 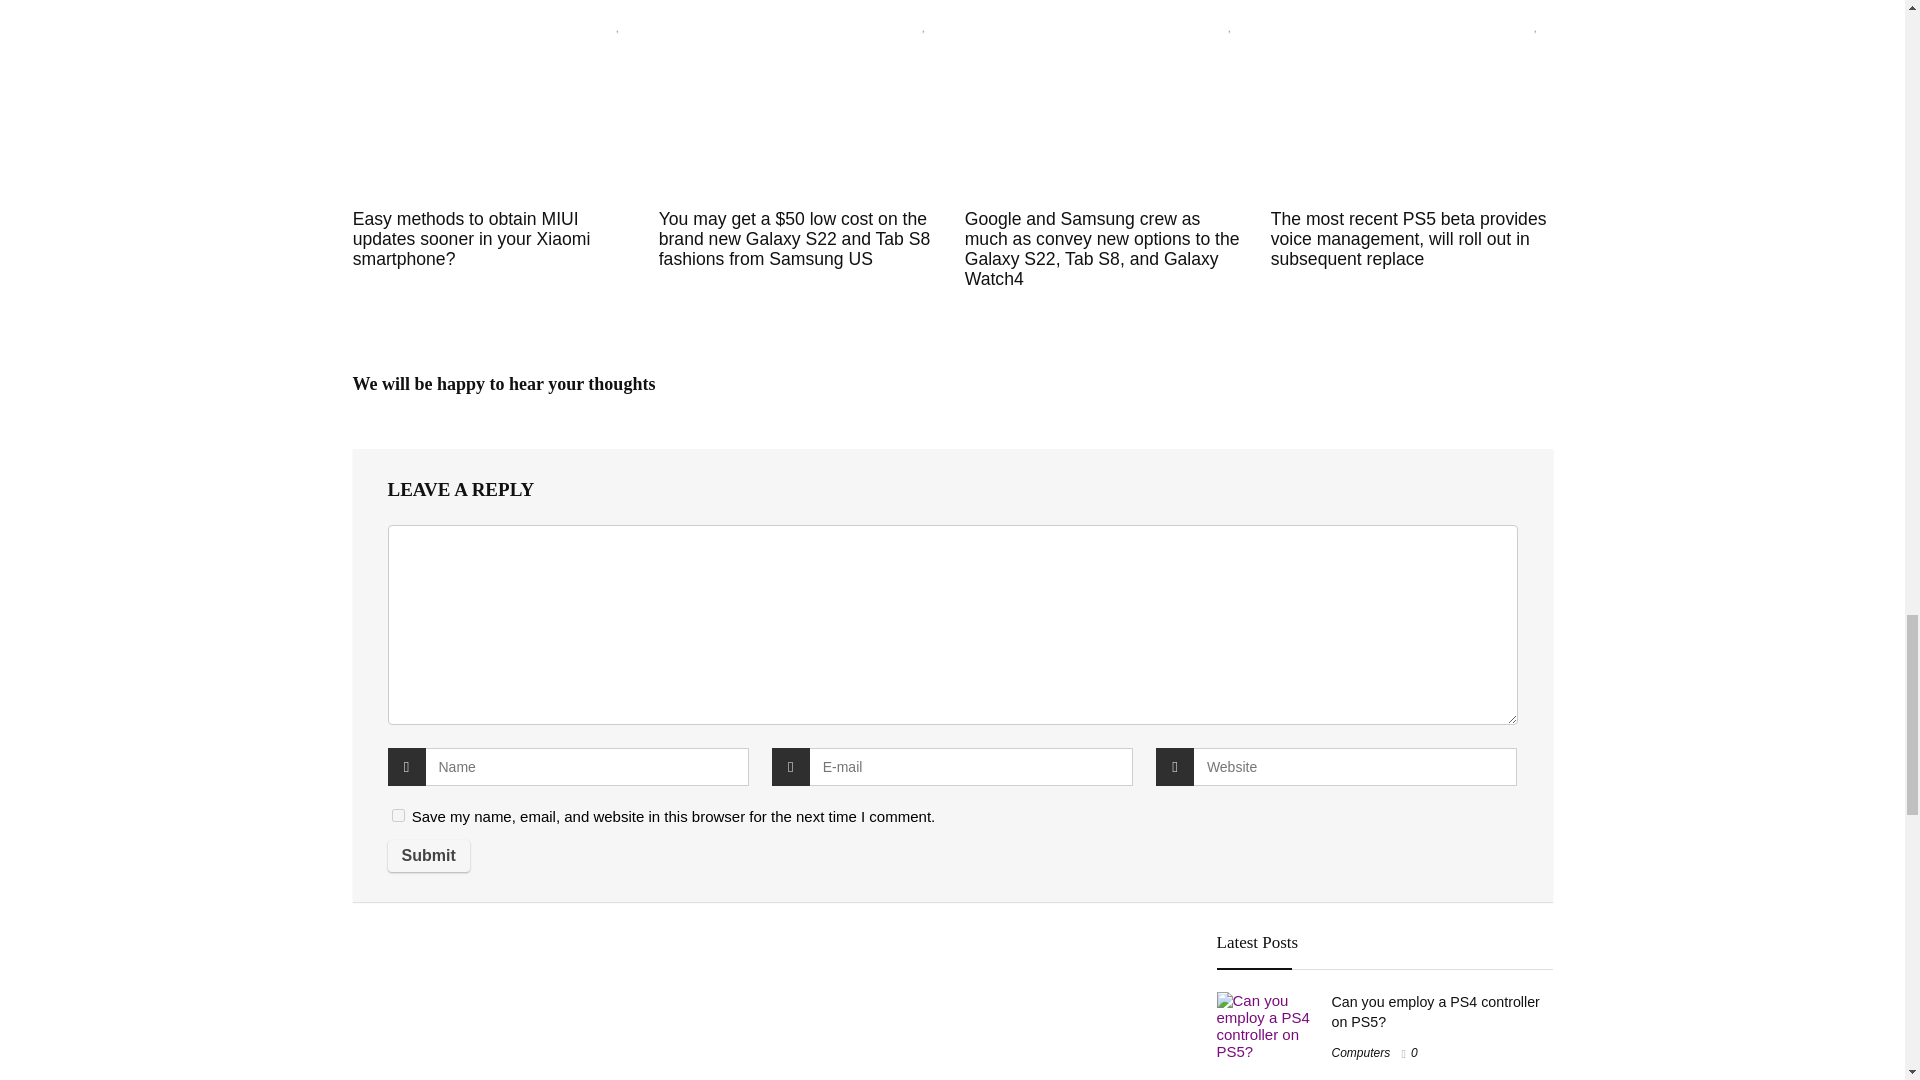 What do you see at coordinates (428, 856) in the screenshot?
I see `Submit` at bounding box center [428, 856].